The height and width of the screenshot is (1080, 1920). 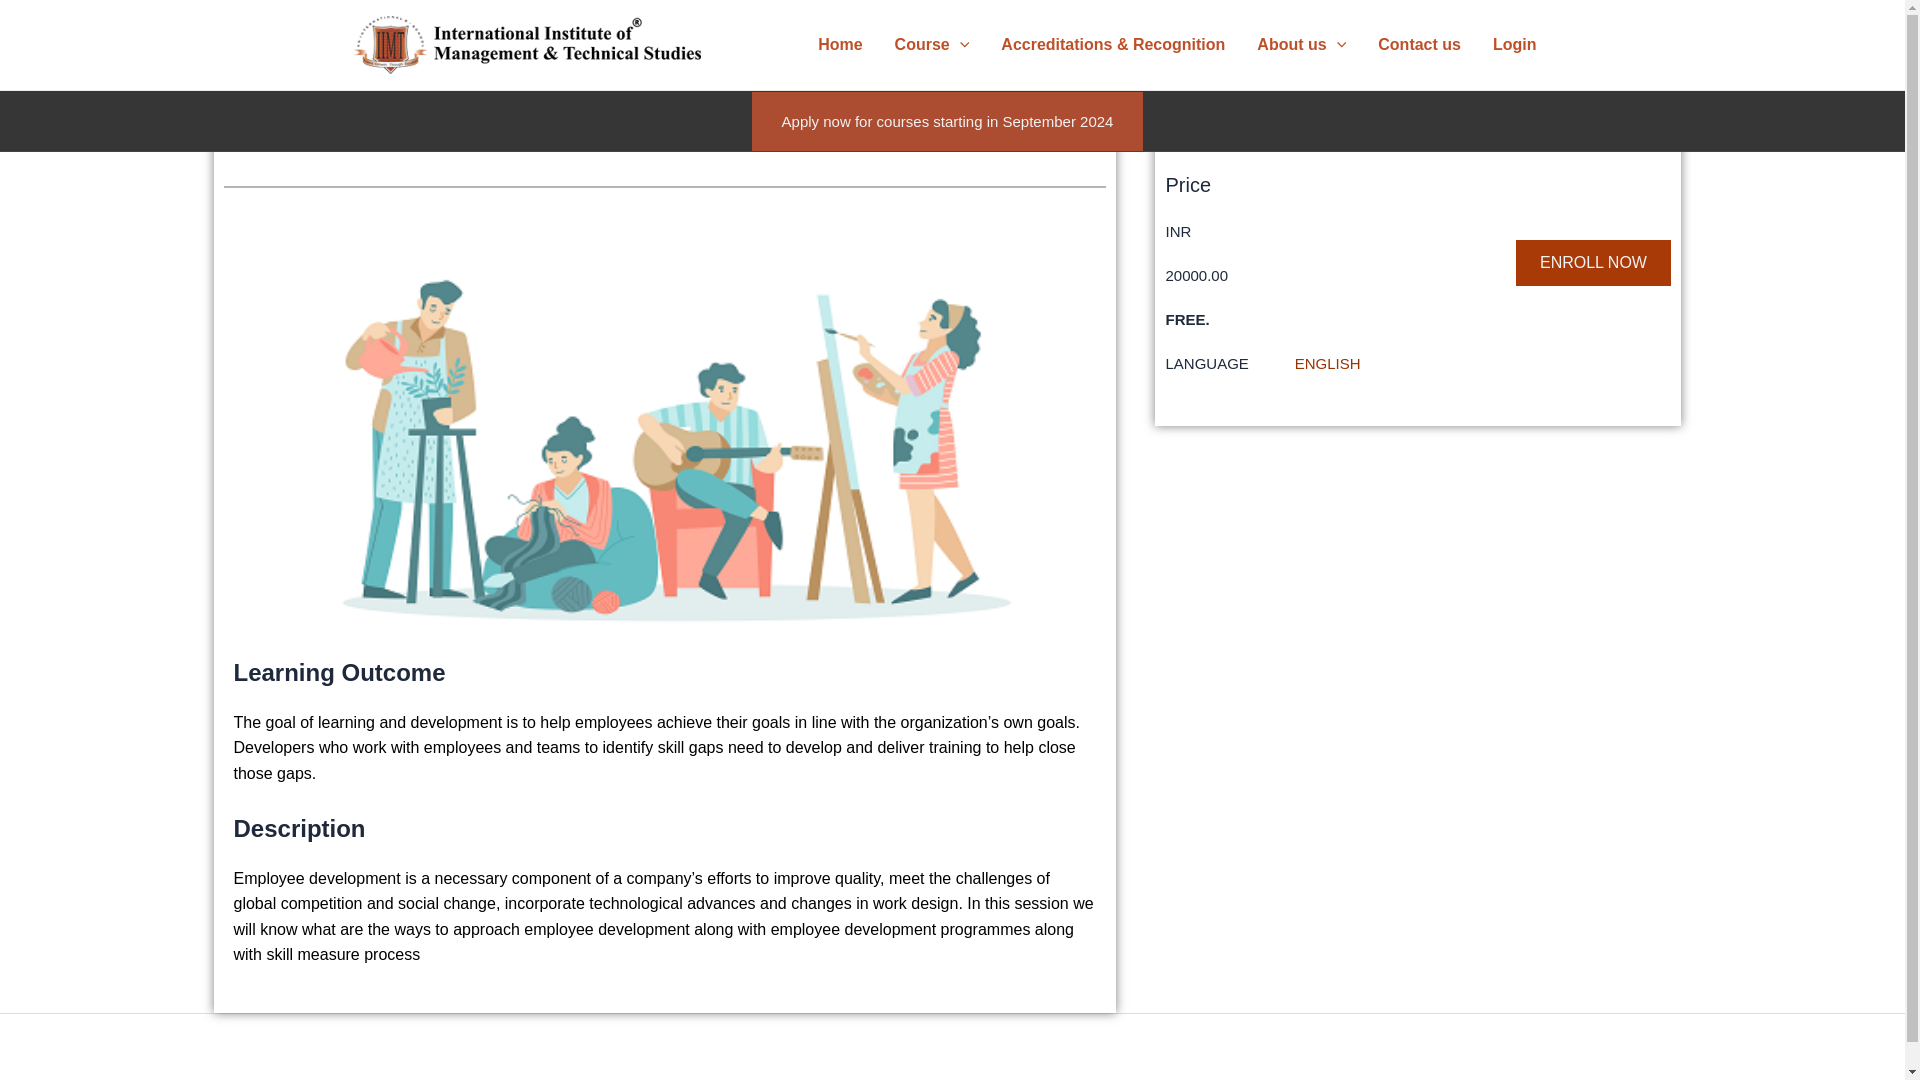 I want to click on Contact us, so click(x=1418, y=44).